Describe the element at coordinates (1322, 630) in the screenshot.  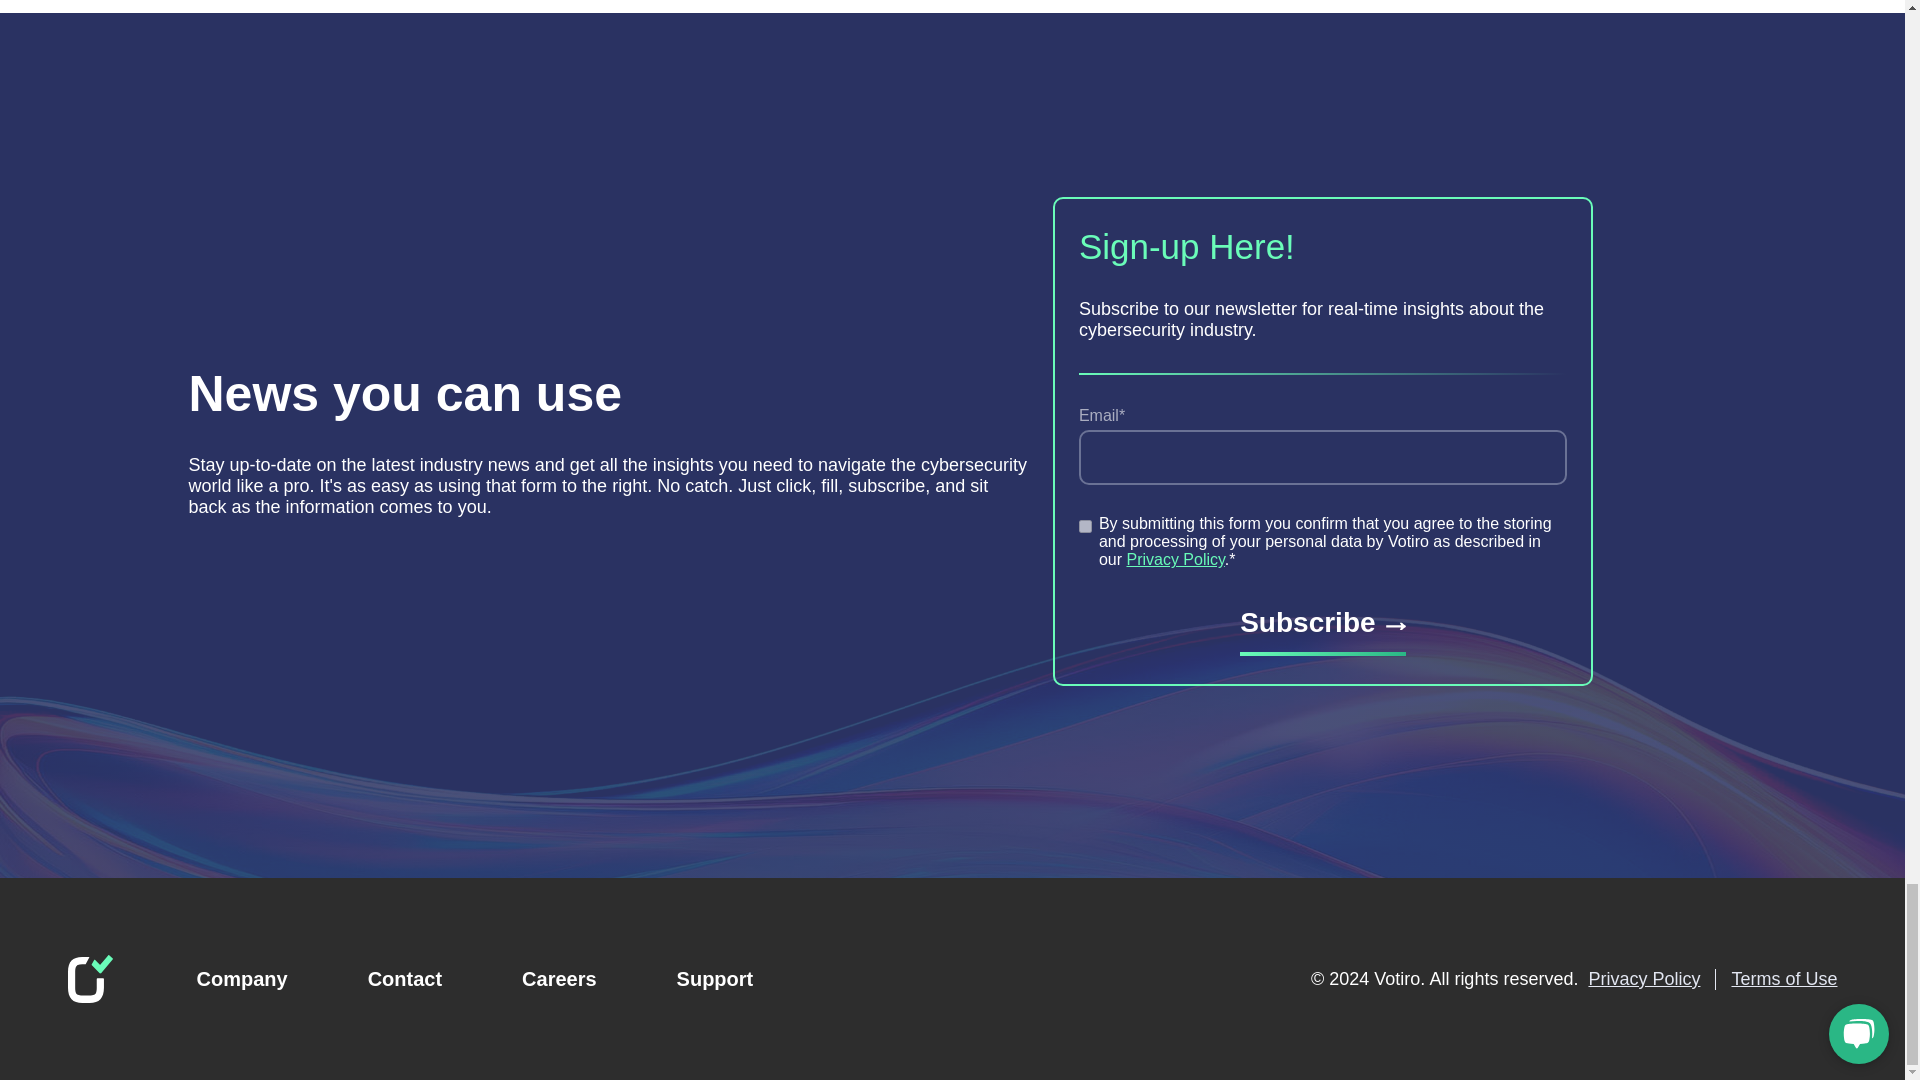
I see `Subscribe` at that location.